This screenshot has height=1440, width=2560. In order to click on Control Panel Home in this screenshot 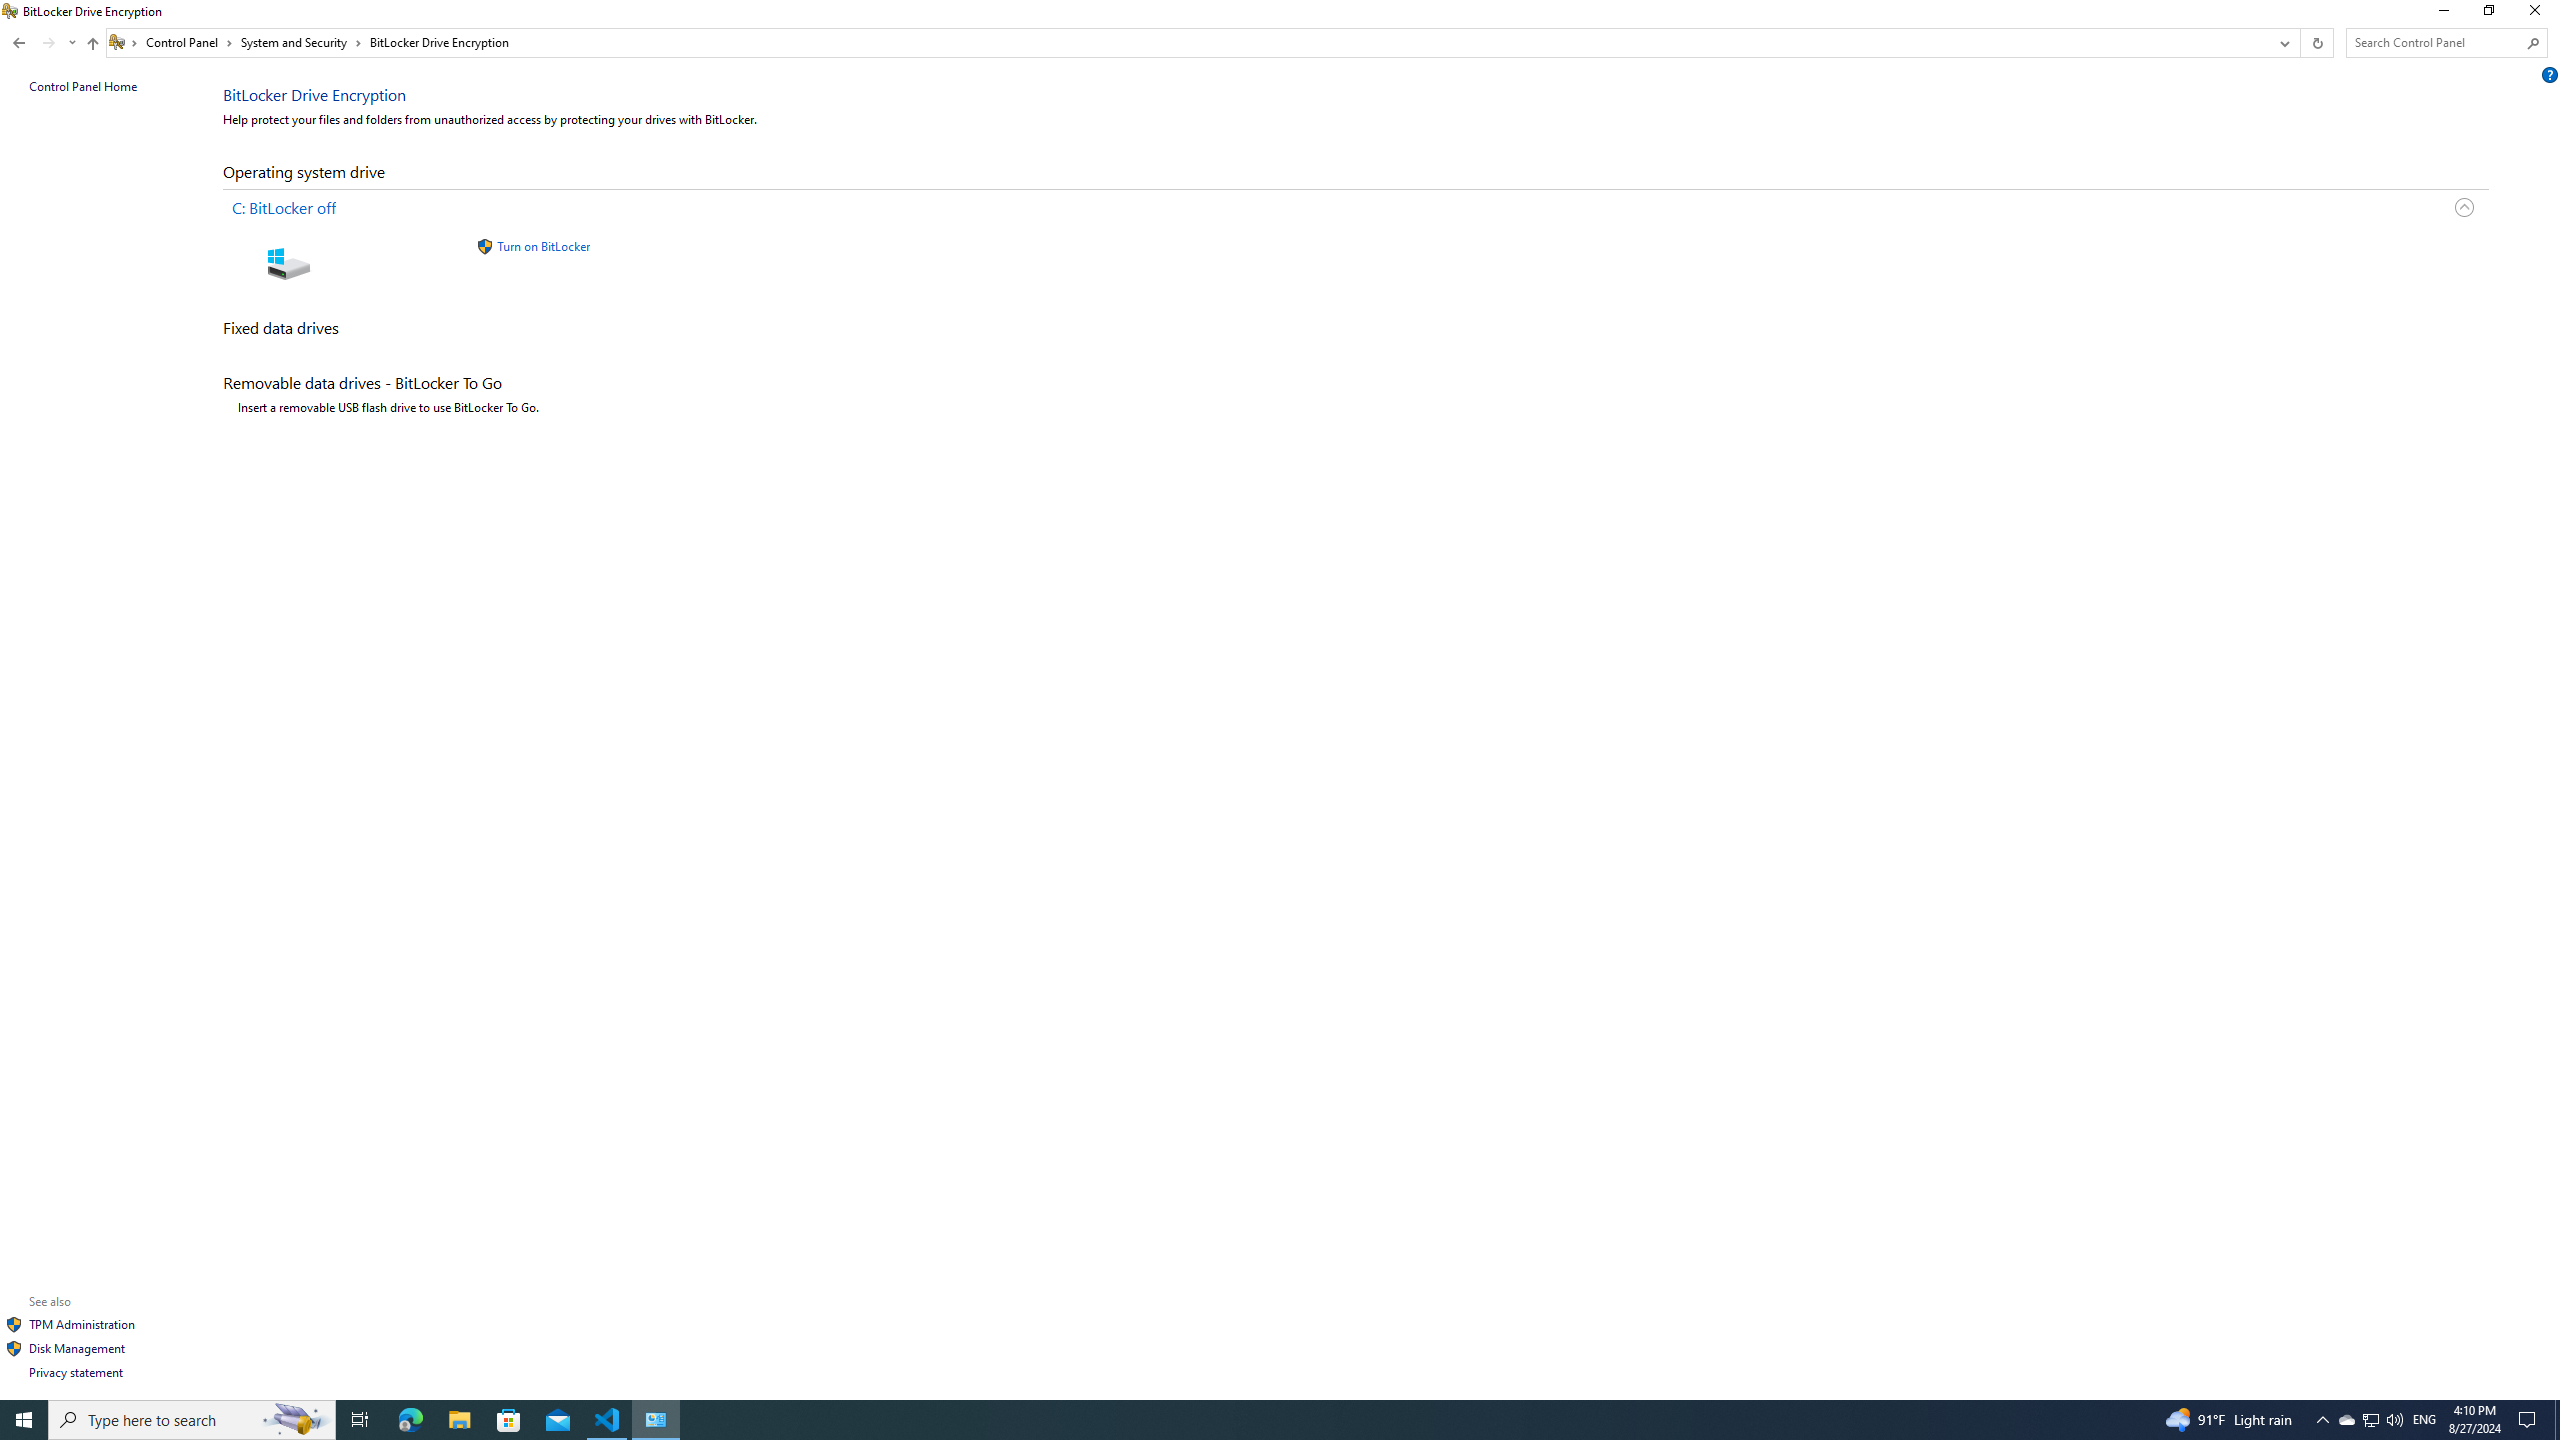, I will do `click(2534, 43)`.